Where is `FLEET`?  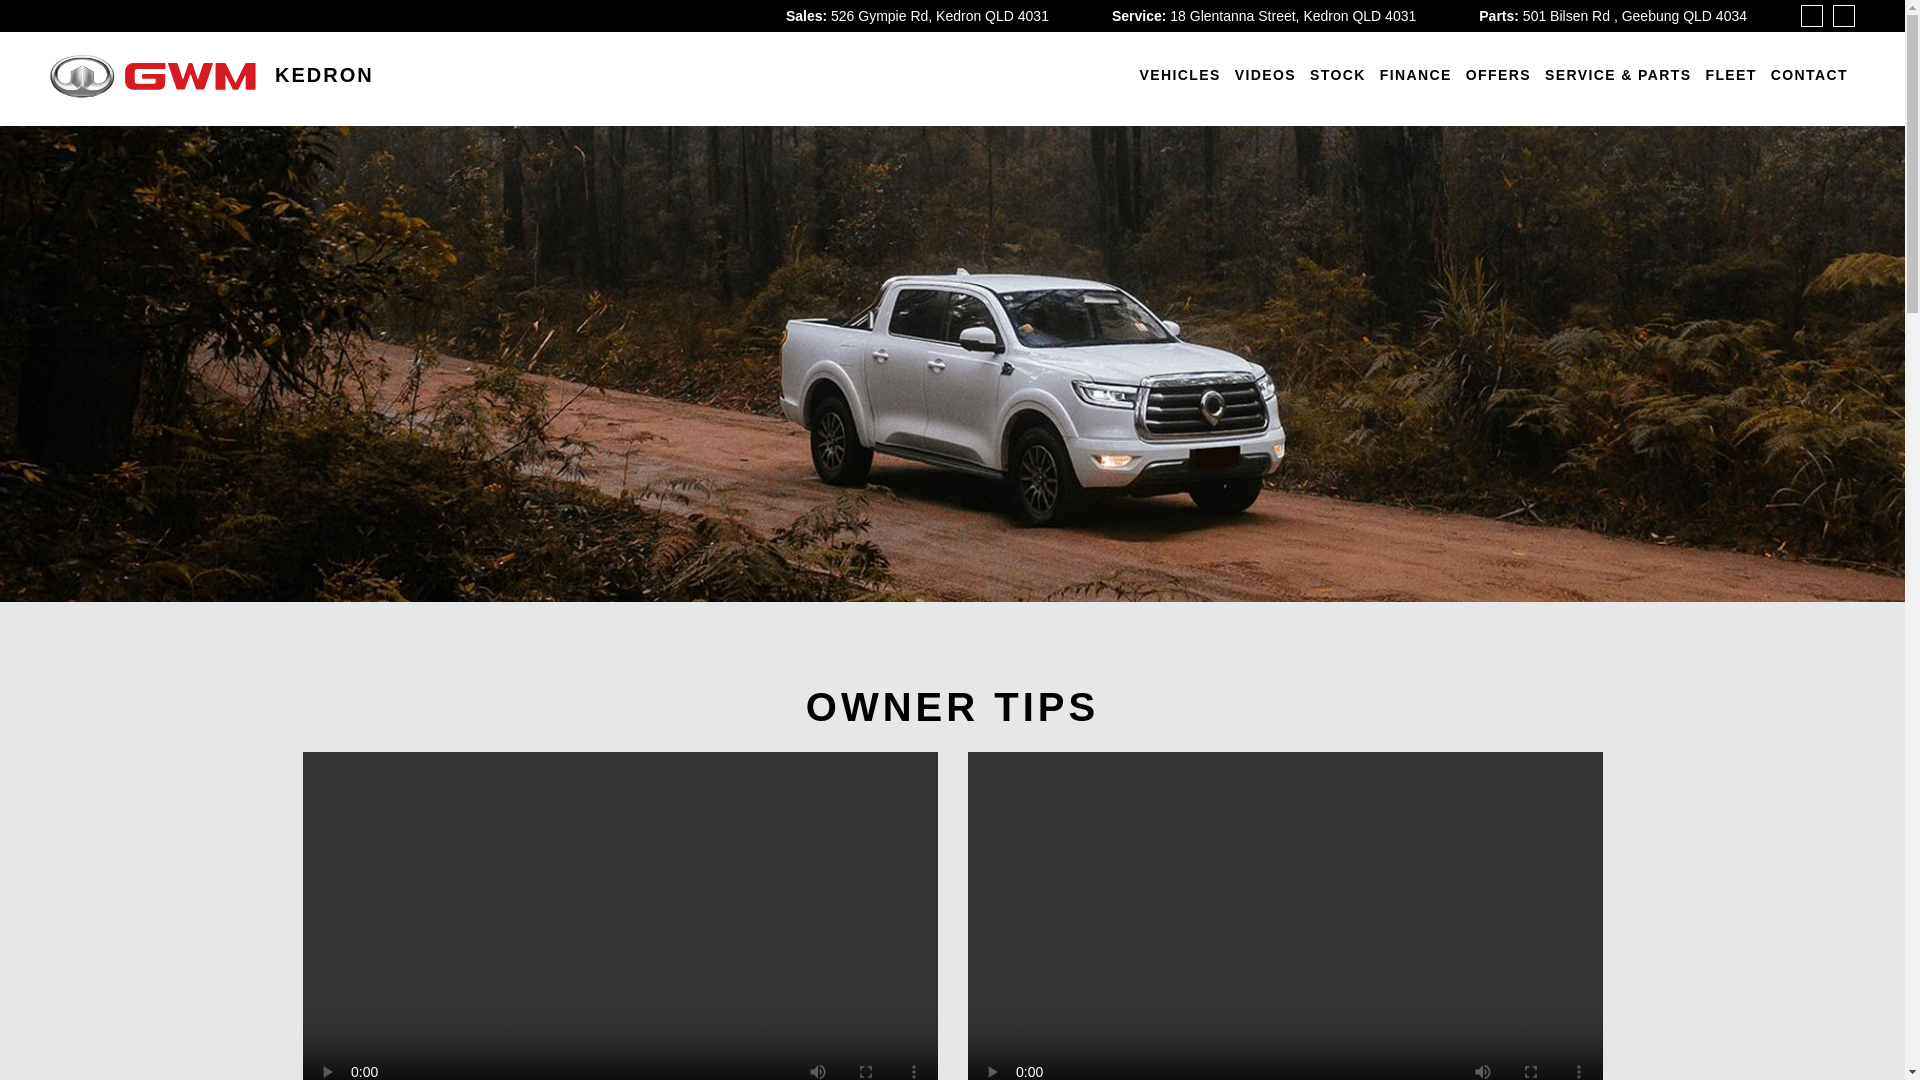 FLEET is located at coordinates (1730, 76).